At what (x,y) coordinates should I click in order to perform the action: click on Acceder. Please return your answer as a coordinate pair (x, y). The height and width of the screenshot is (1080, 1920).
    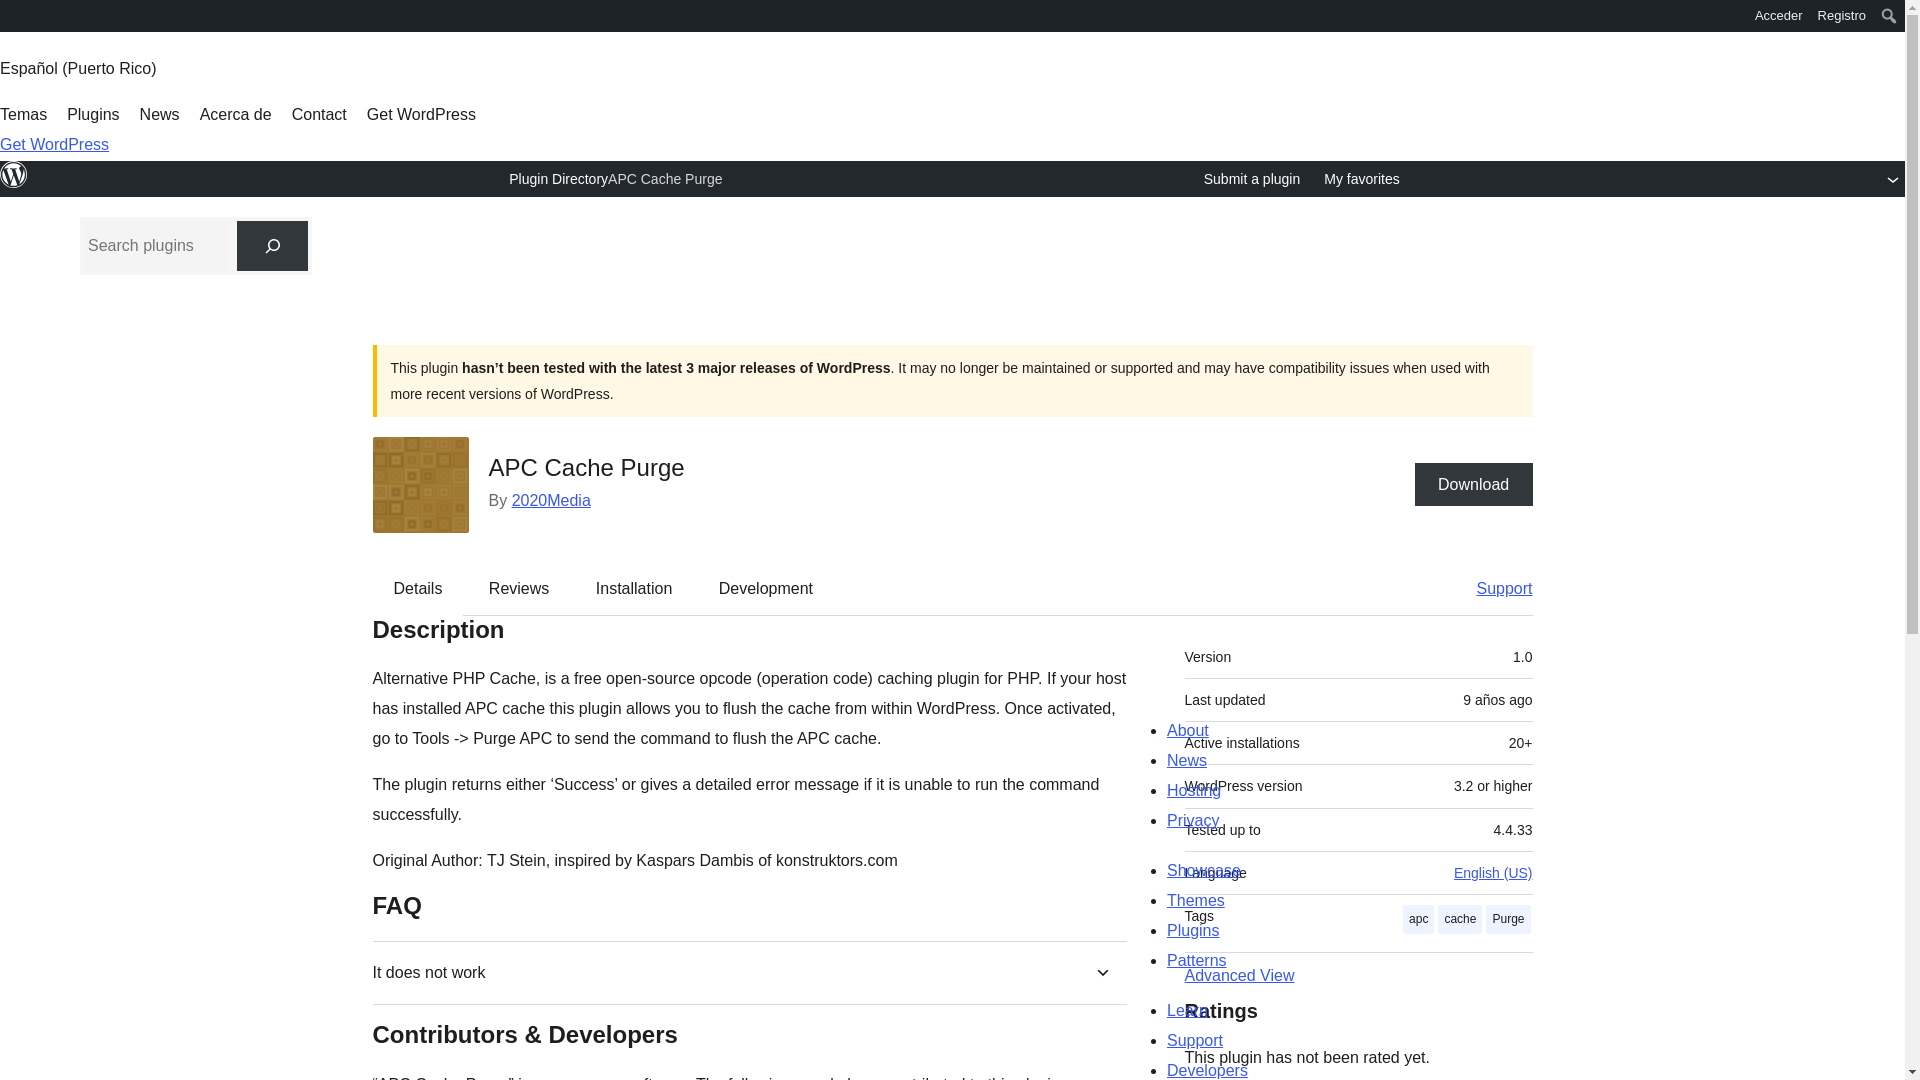
    Looking at the image, I should click on (1778, 16).